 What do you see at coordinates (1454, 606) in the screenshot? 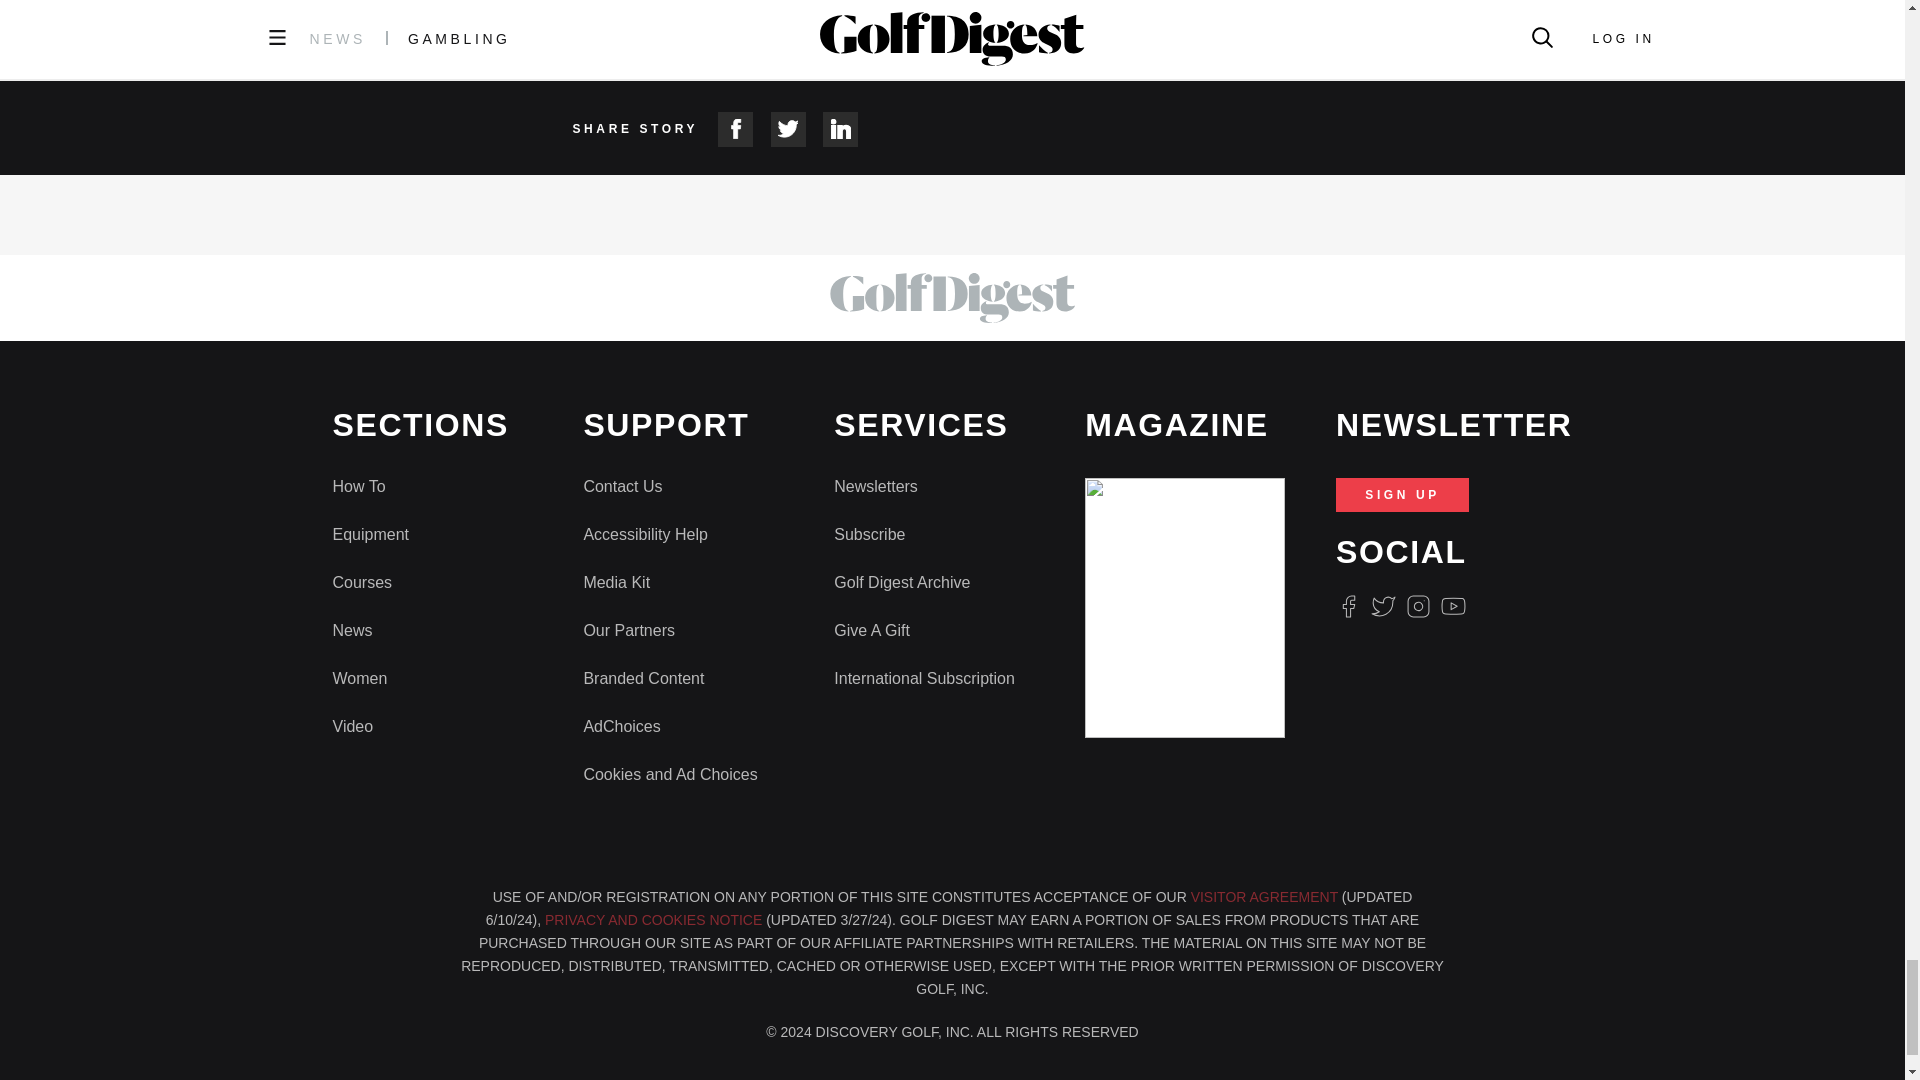
I see `Youtube Icon` at bounding box center [1454, 606].